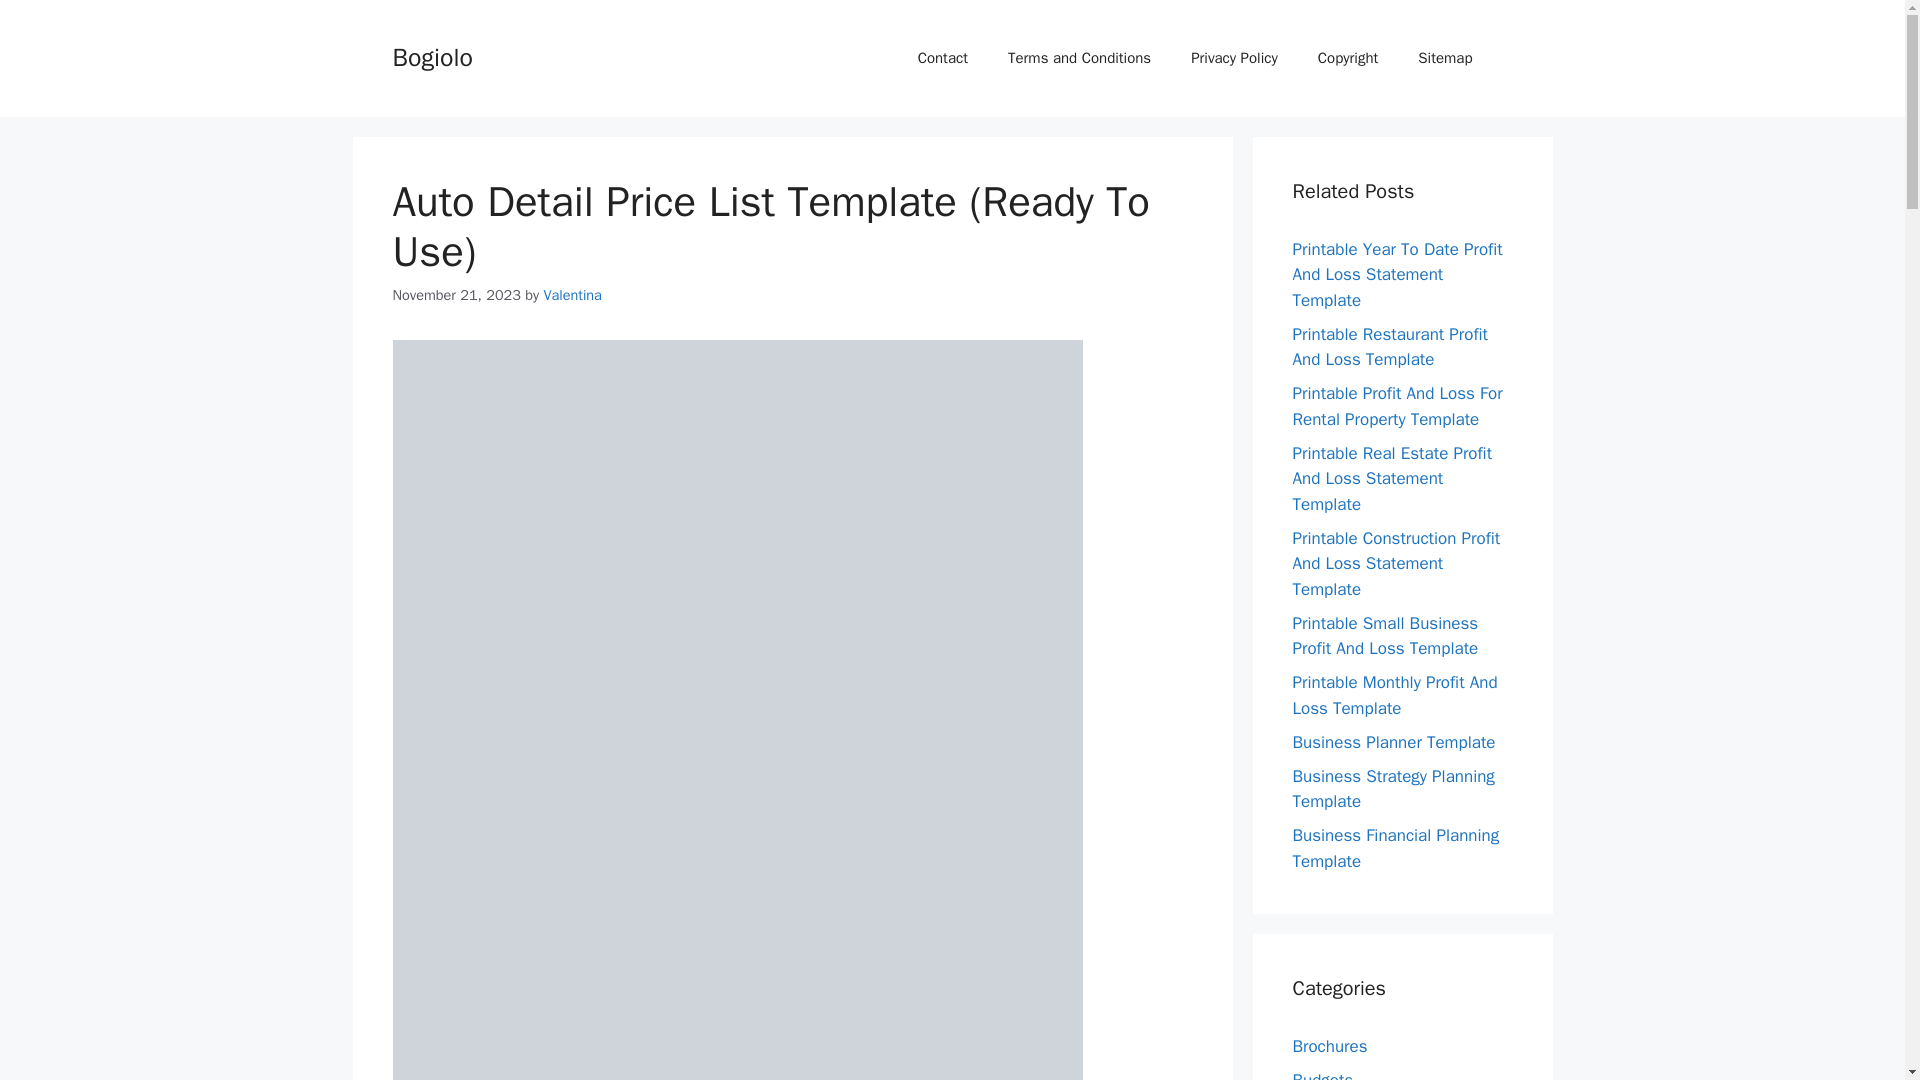 The height and width of the screenshot is (1080, 1920). I want to click on Sitemap, so click(1444, 58).